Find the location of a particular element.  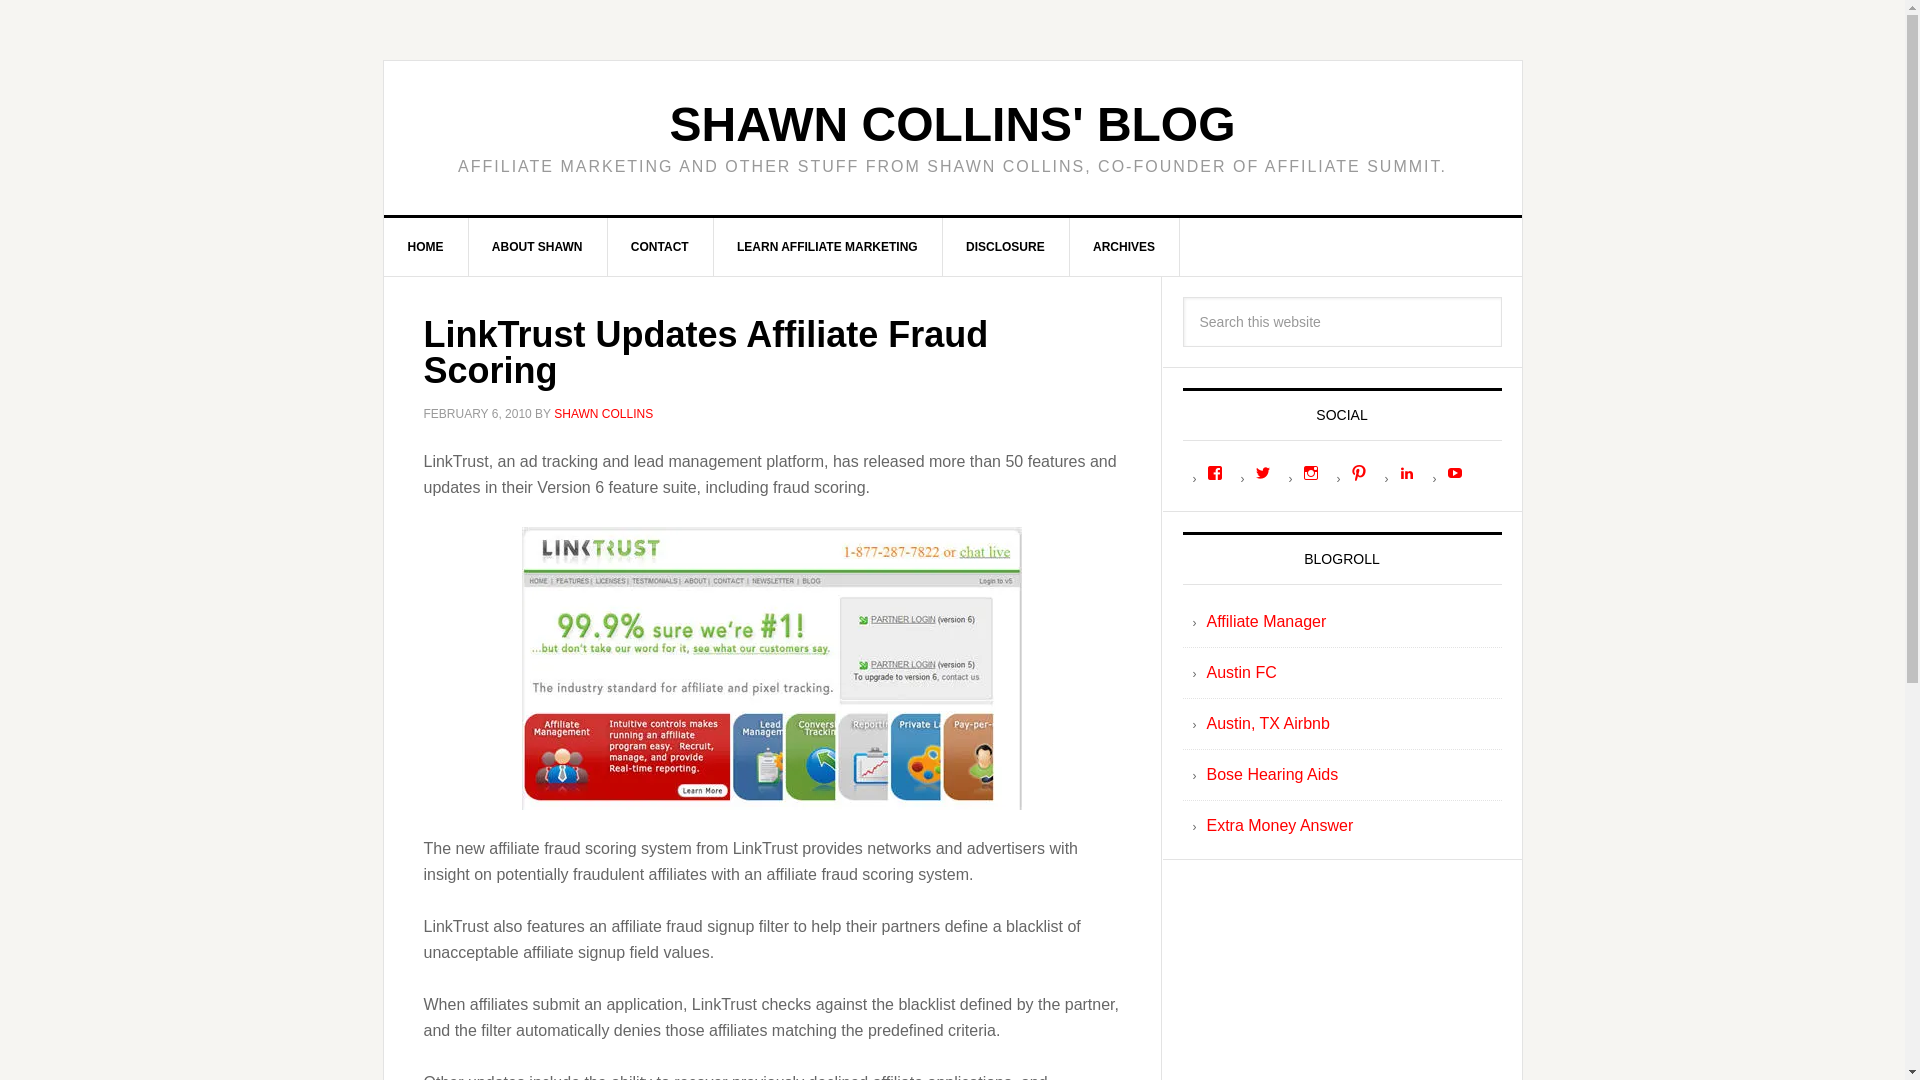

SHAWN COLLINS is located at coordinates (603, 414).